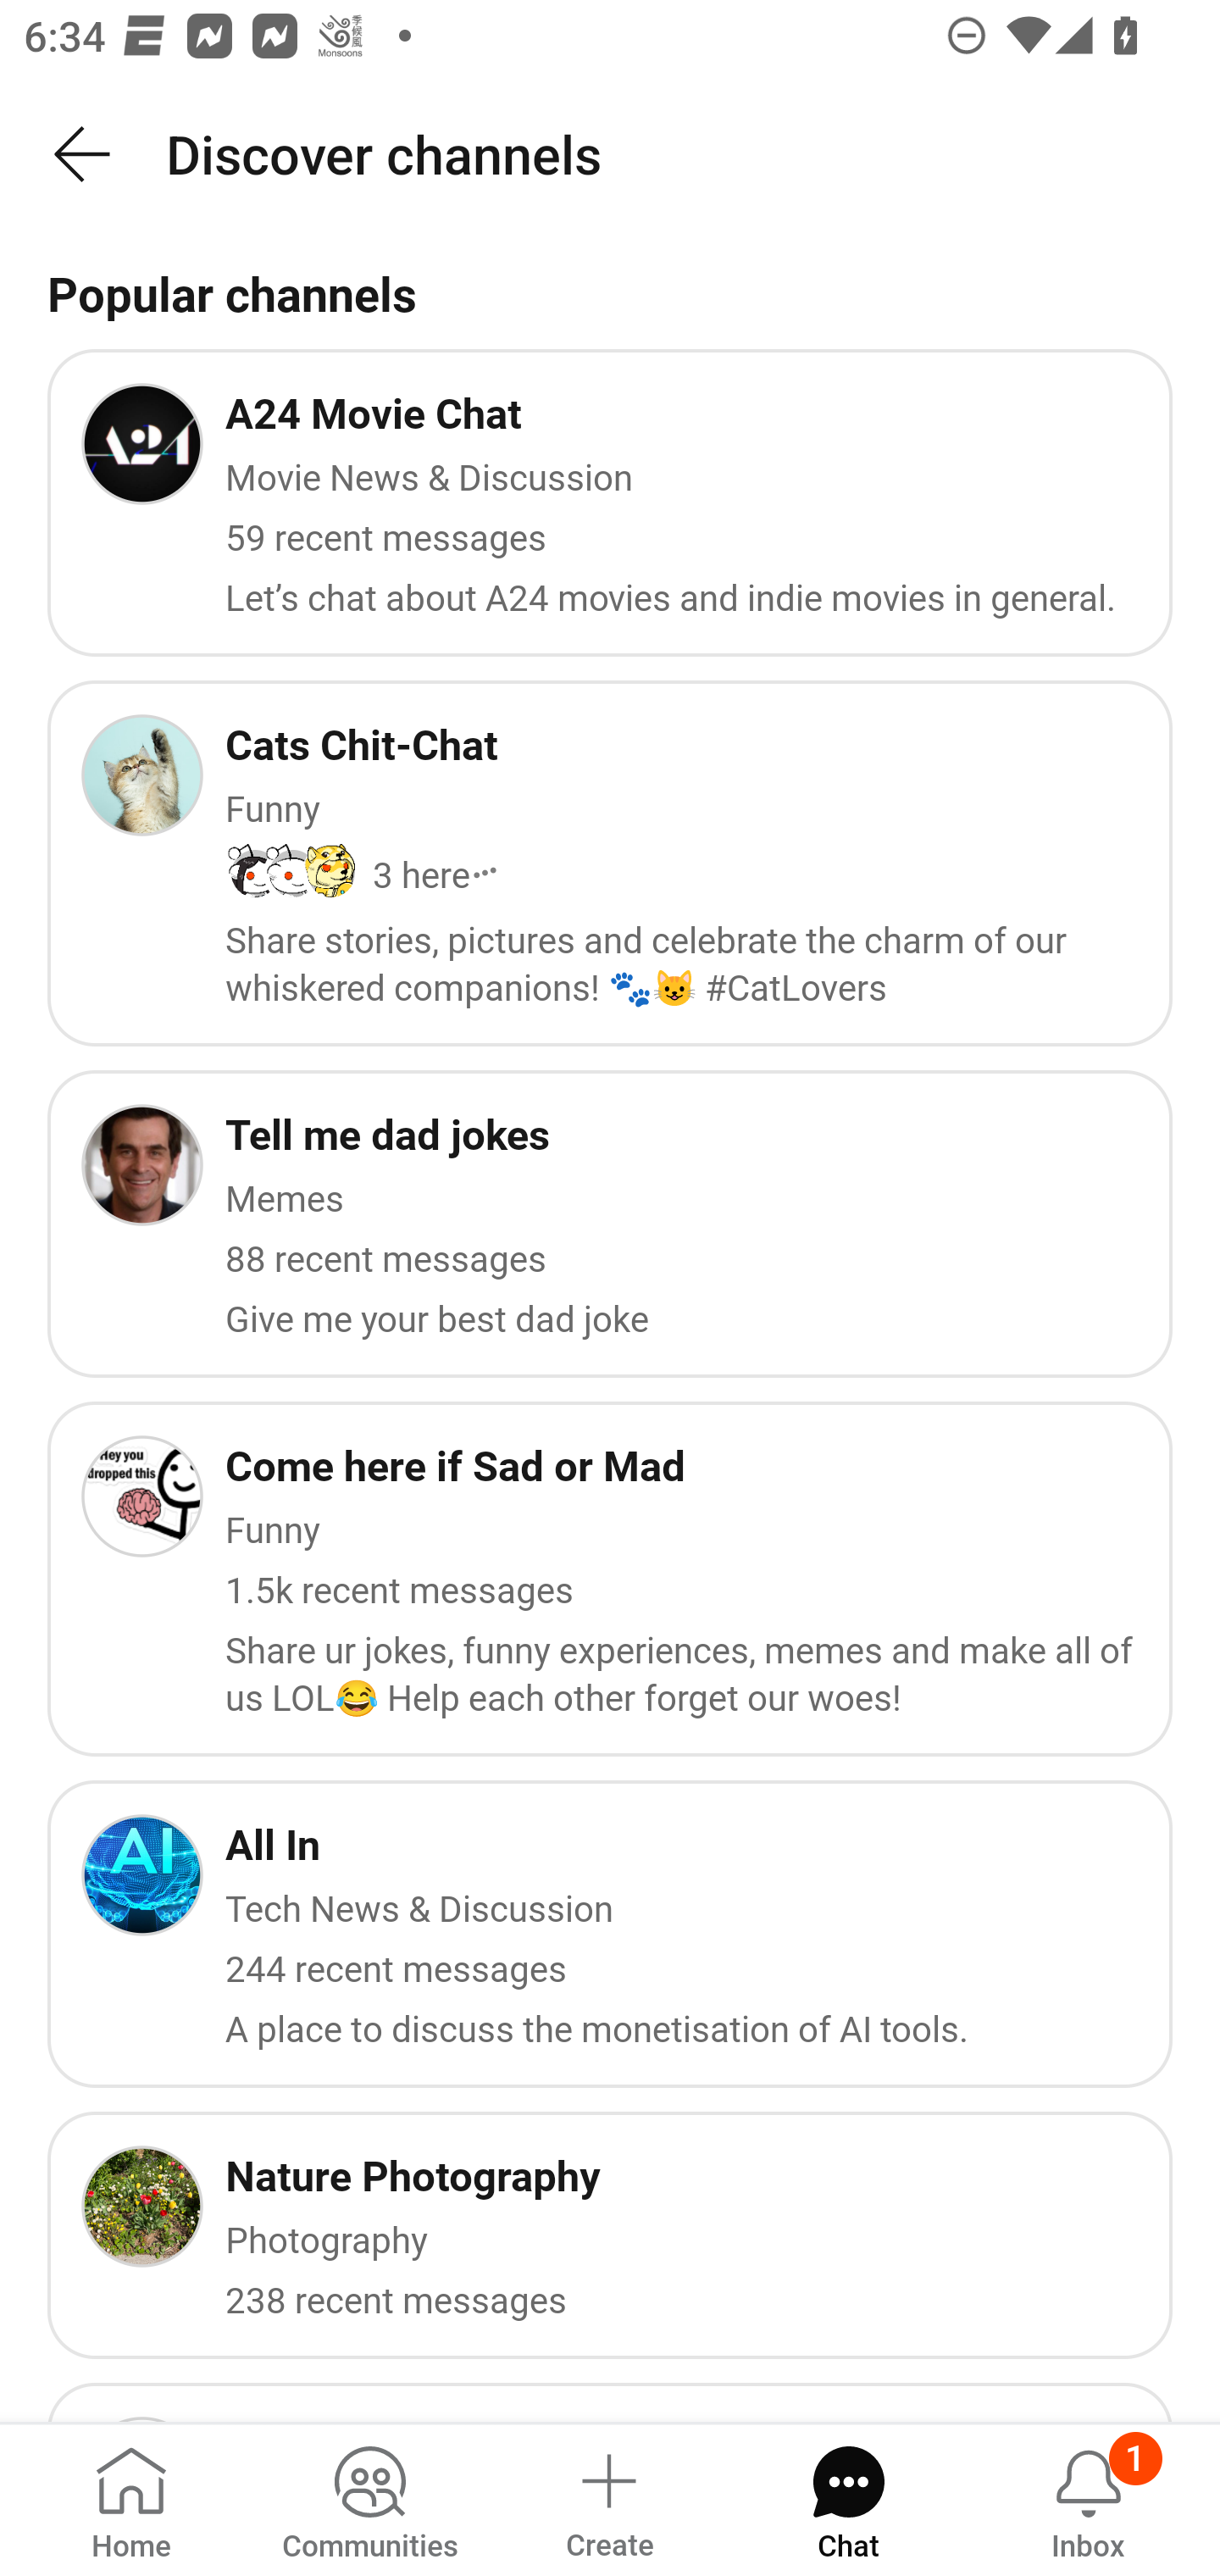  What do you see at coordinates (83, 154) in the screenshot?
I see `Back` at bounding box center [83, 154].